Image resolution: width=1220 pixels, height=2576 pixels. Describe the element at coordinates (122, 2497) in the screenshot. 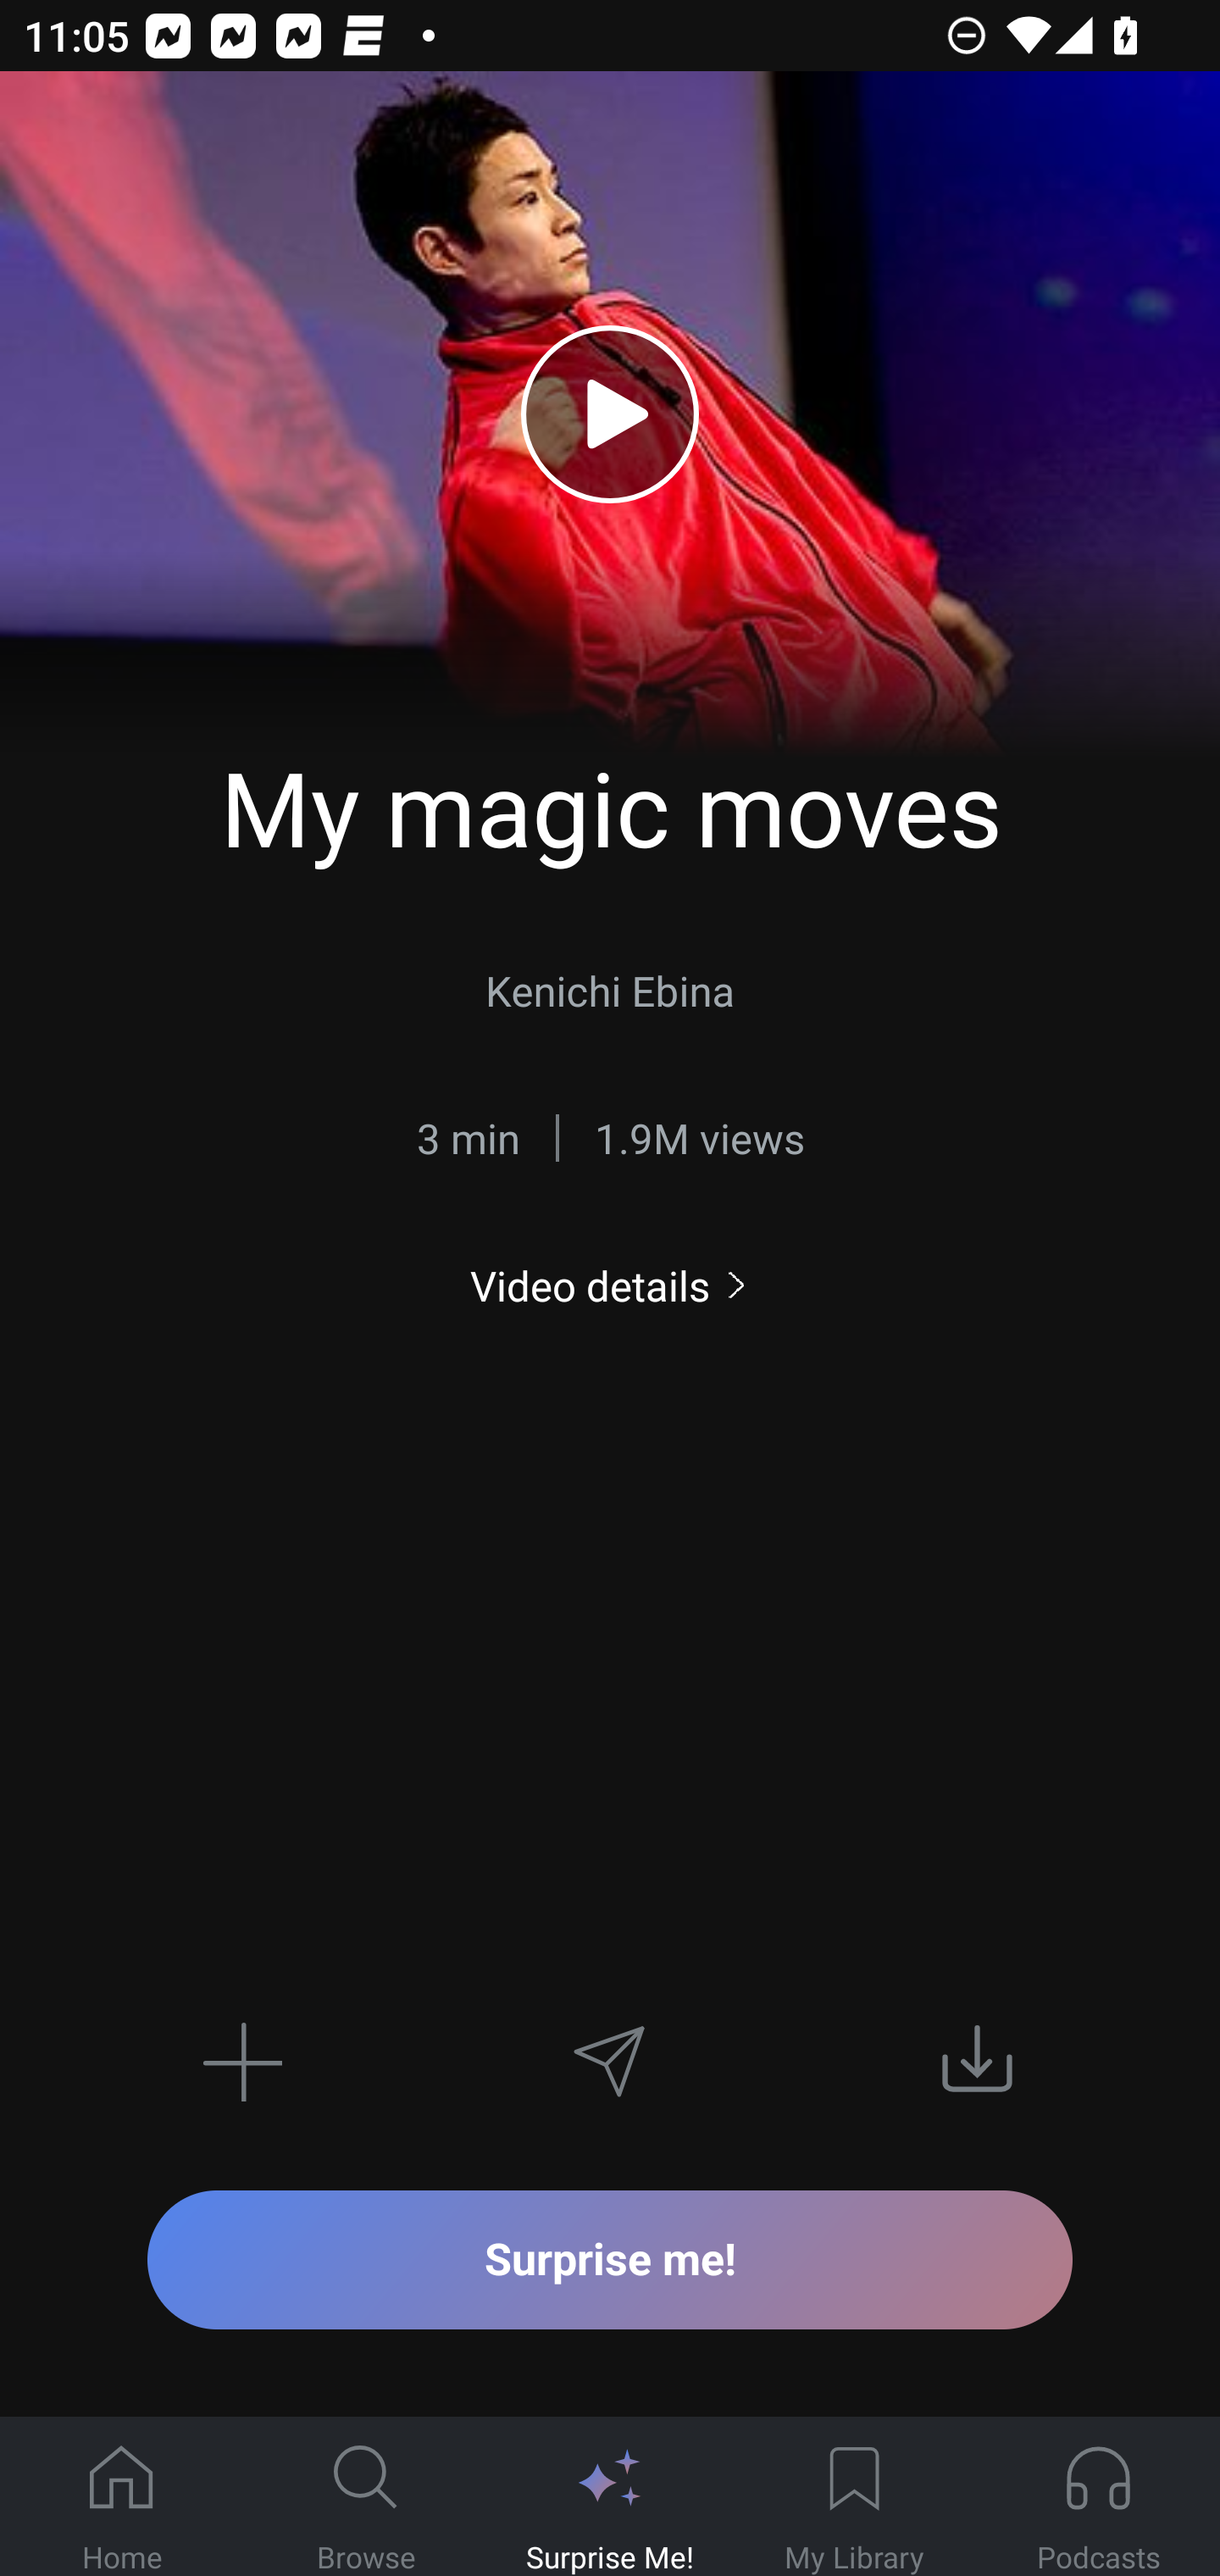

I see `Home` at that location.